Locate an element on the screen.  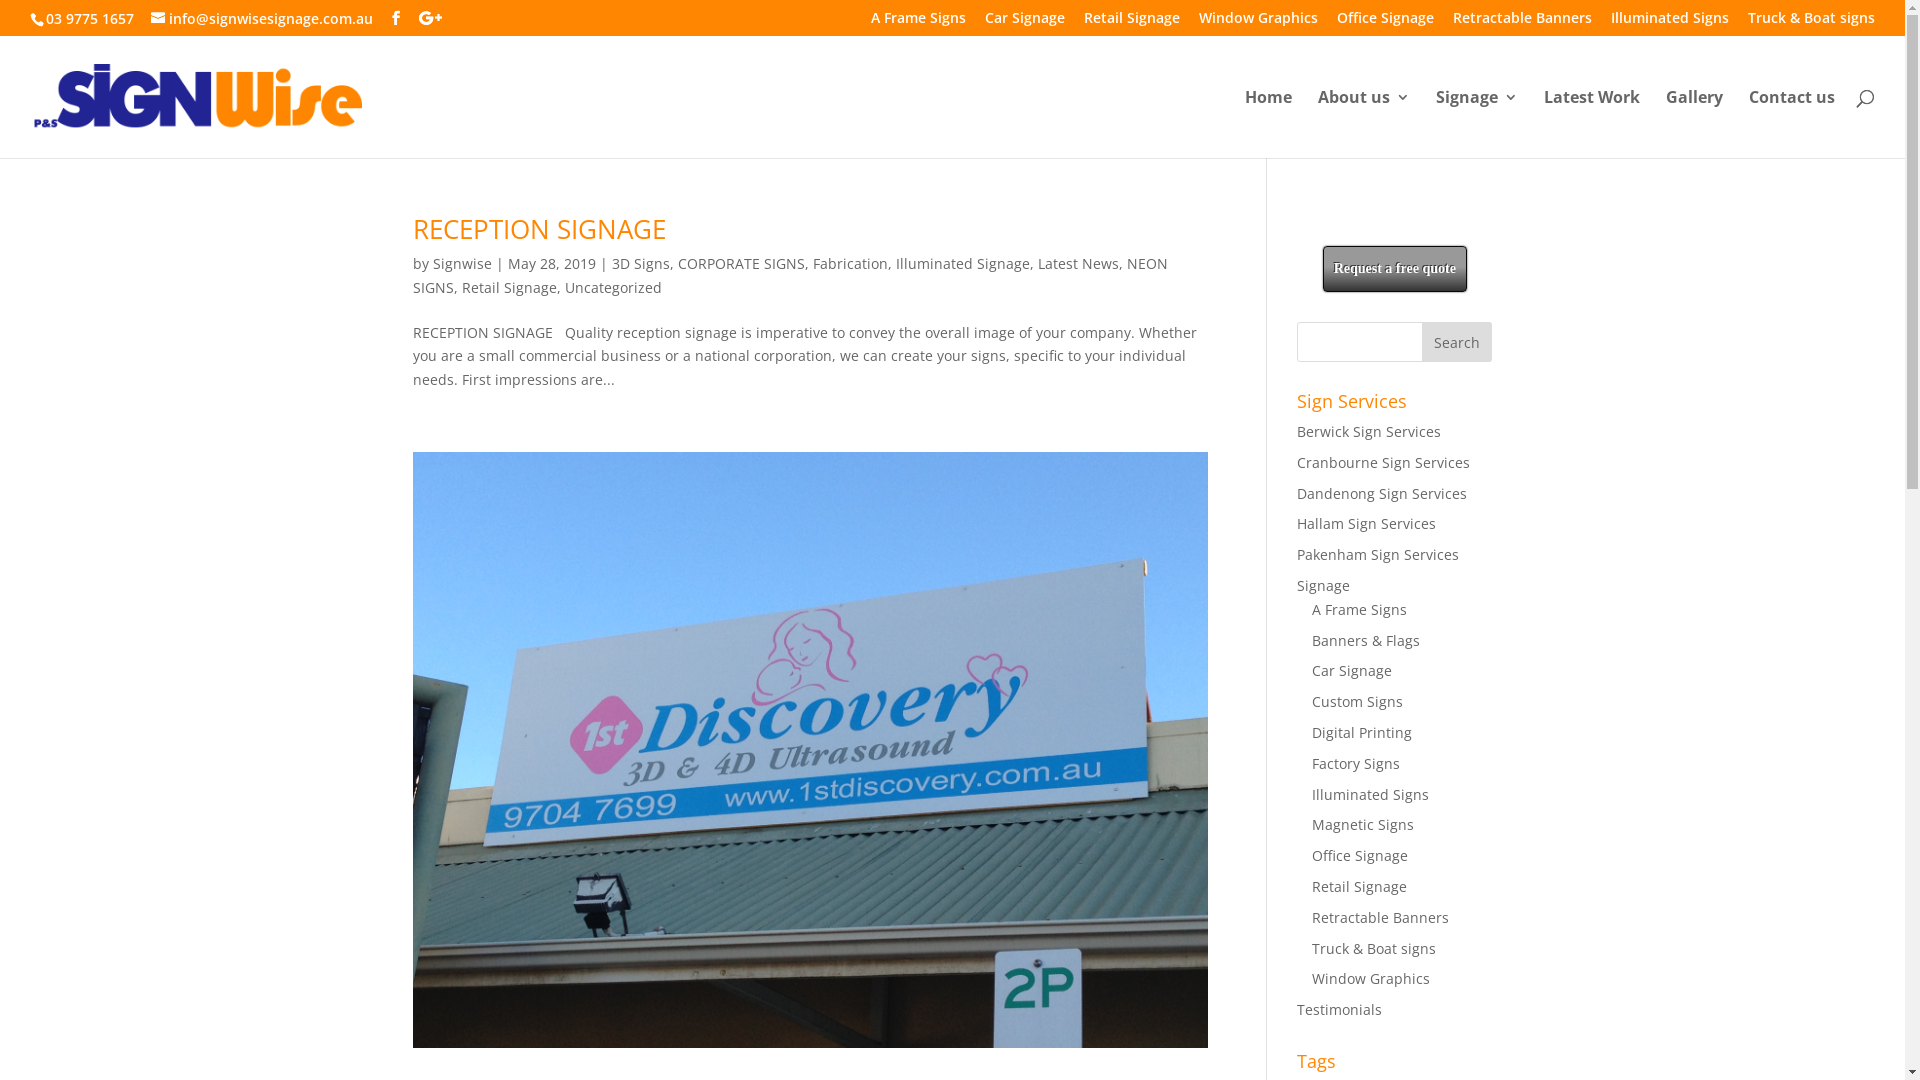
Magnetic Signs is located at coordinates (1363, 824).